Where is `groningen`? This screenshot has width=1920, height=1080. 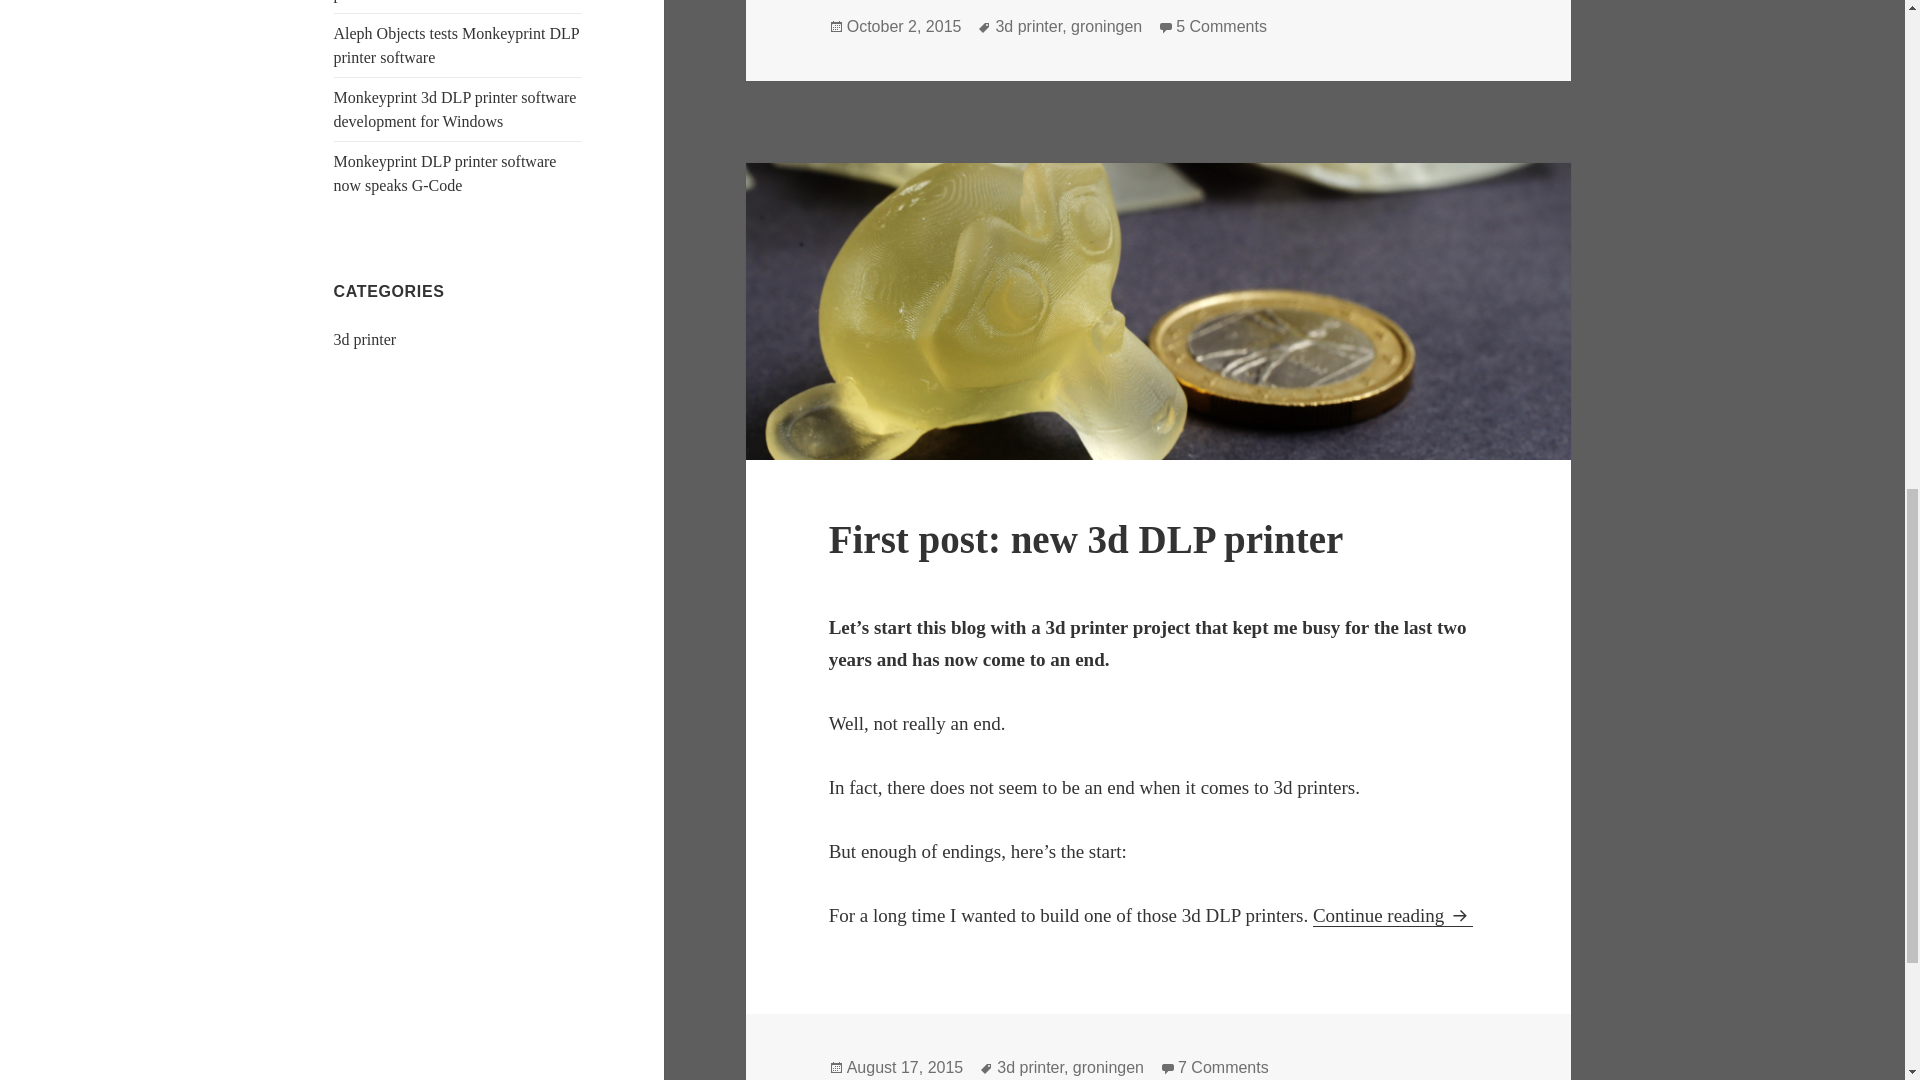 groningen is located at coordinates (456, 44).